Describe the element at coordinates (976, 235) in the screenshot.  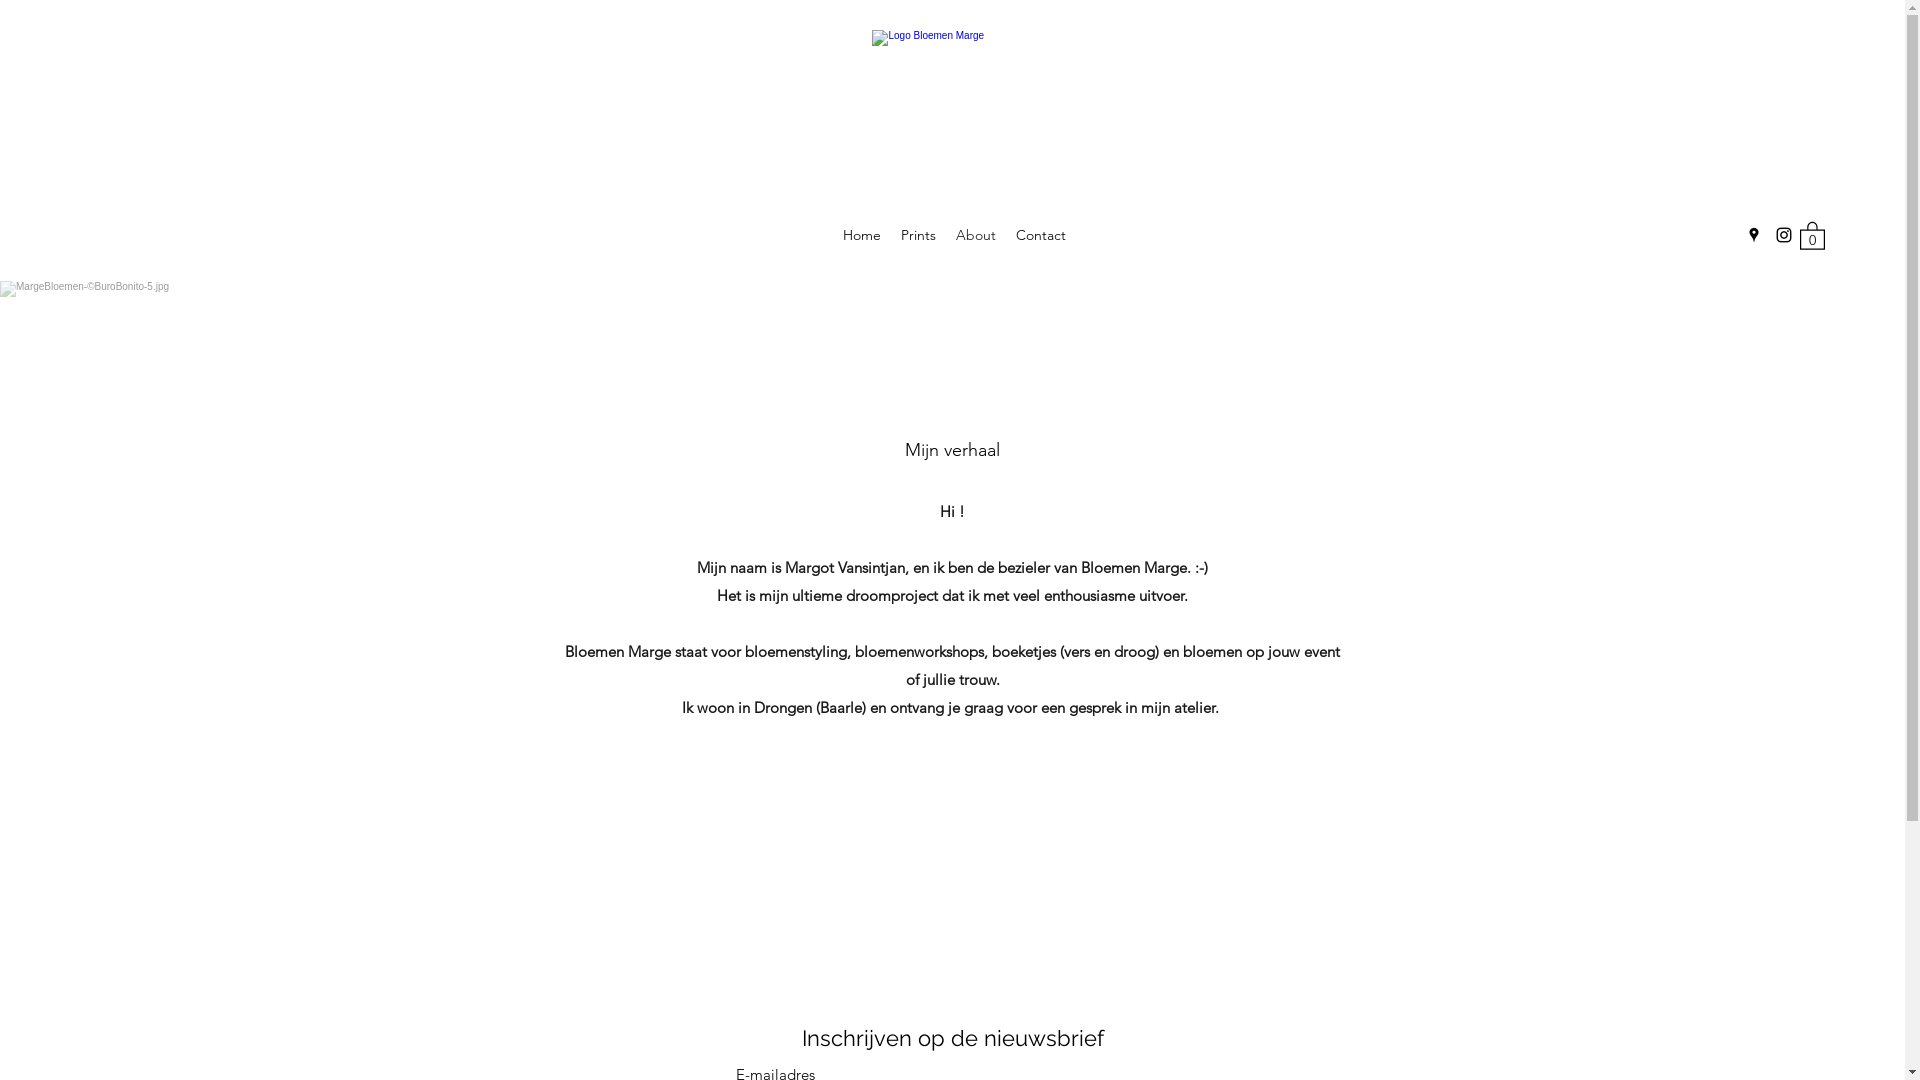
I see `About` at that location.